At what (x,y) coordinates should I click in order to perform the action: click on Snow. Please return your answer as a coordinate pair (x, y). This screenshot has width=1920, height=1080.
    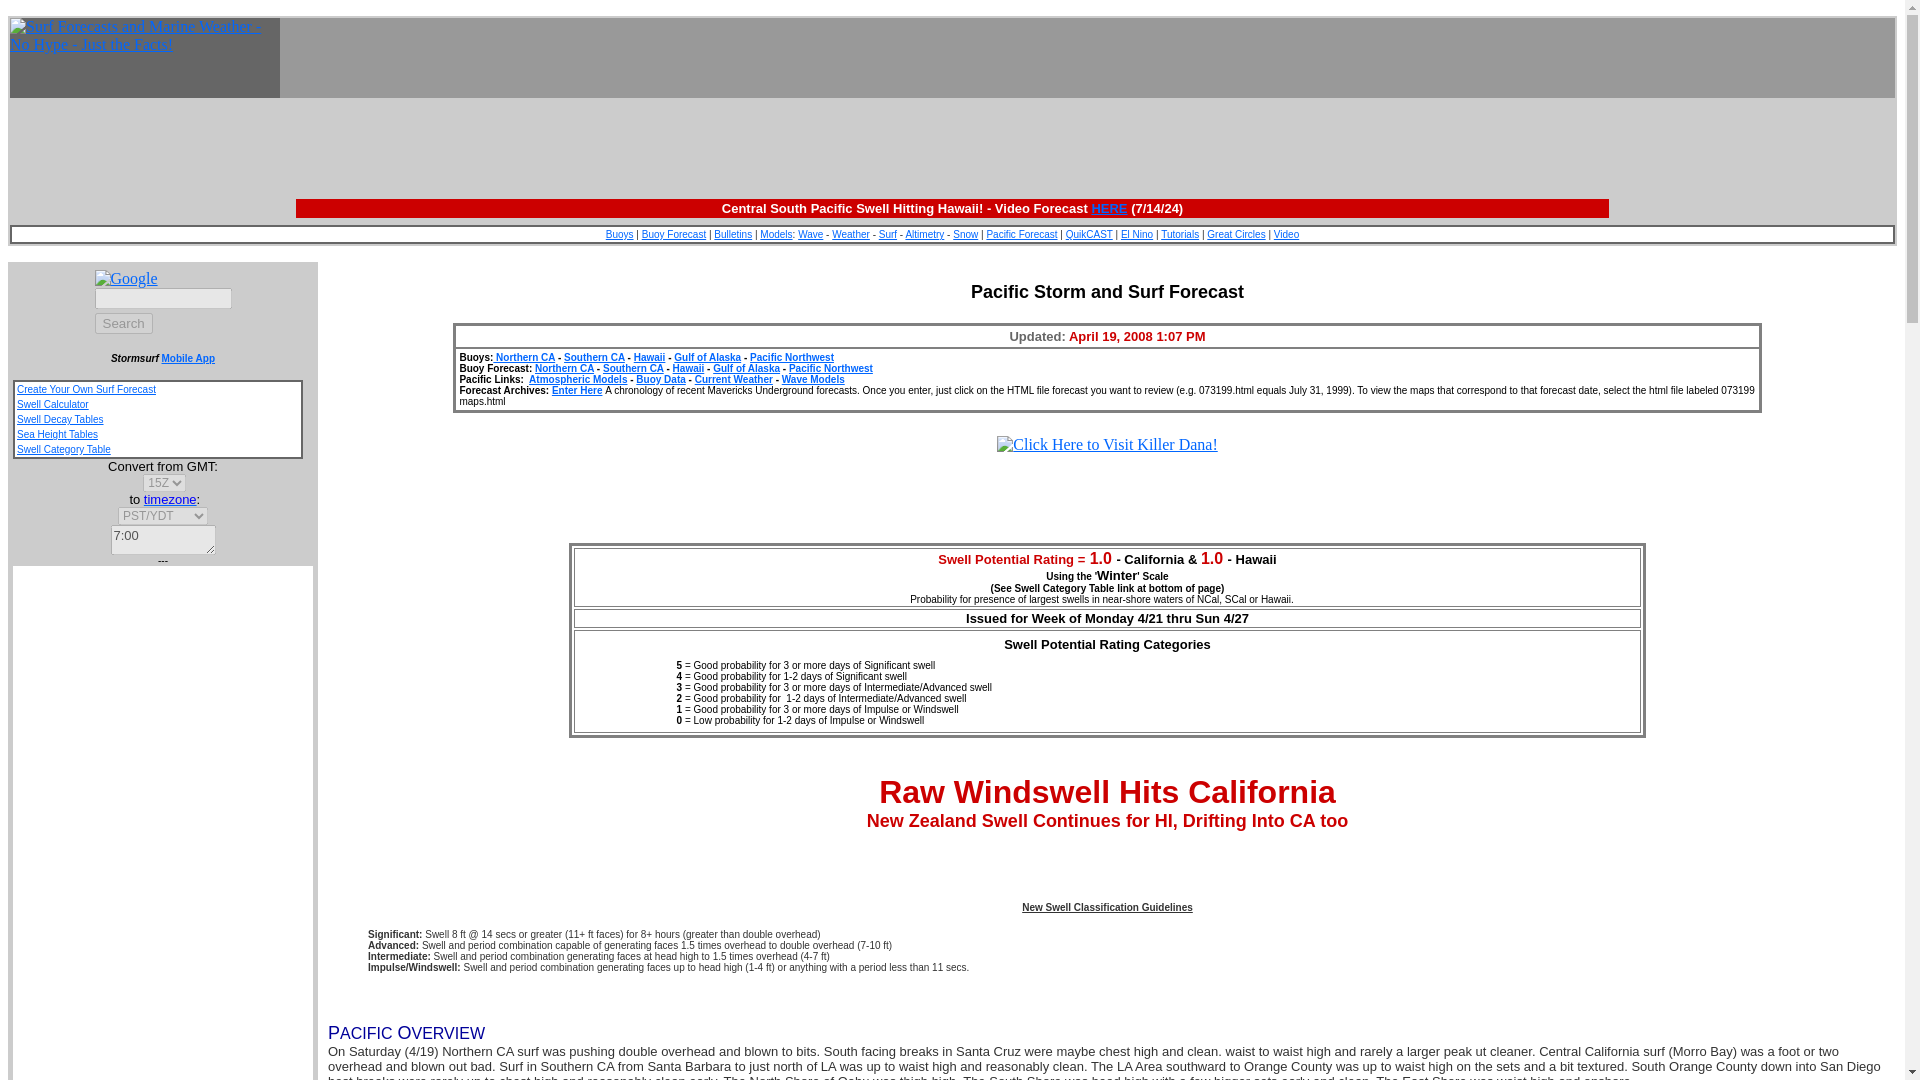
    Looking at the image, I should click on (964, 234).